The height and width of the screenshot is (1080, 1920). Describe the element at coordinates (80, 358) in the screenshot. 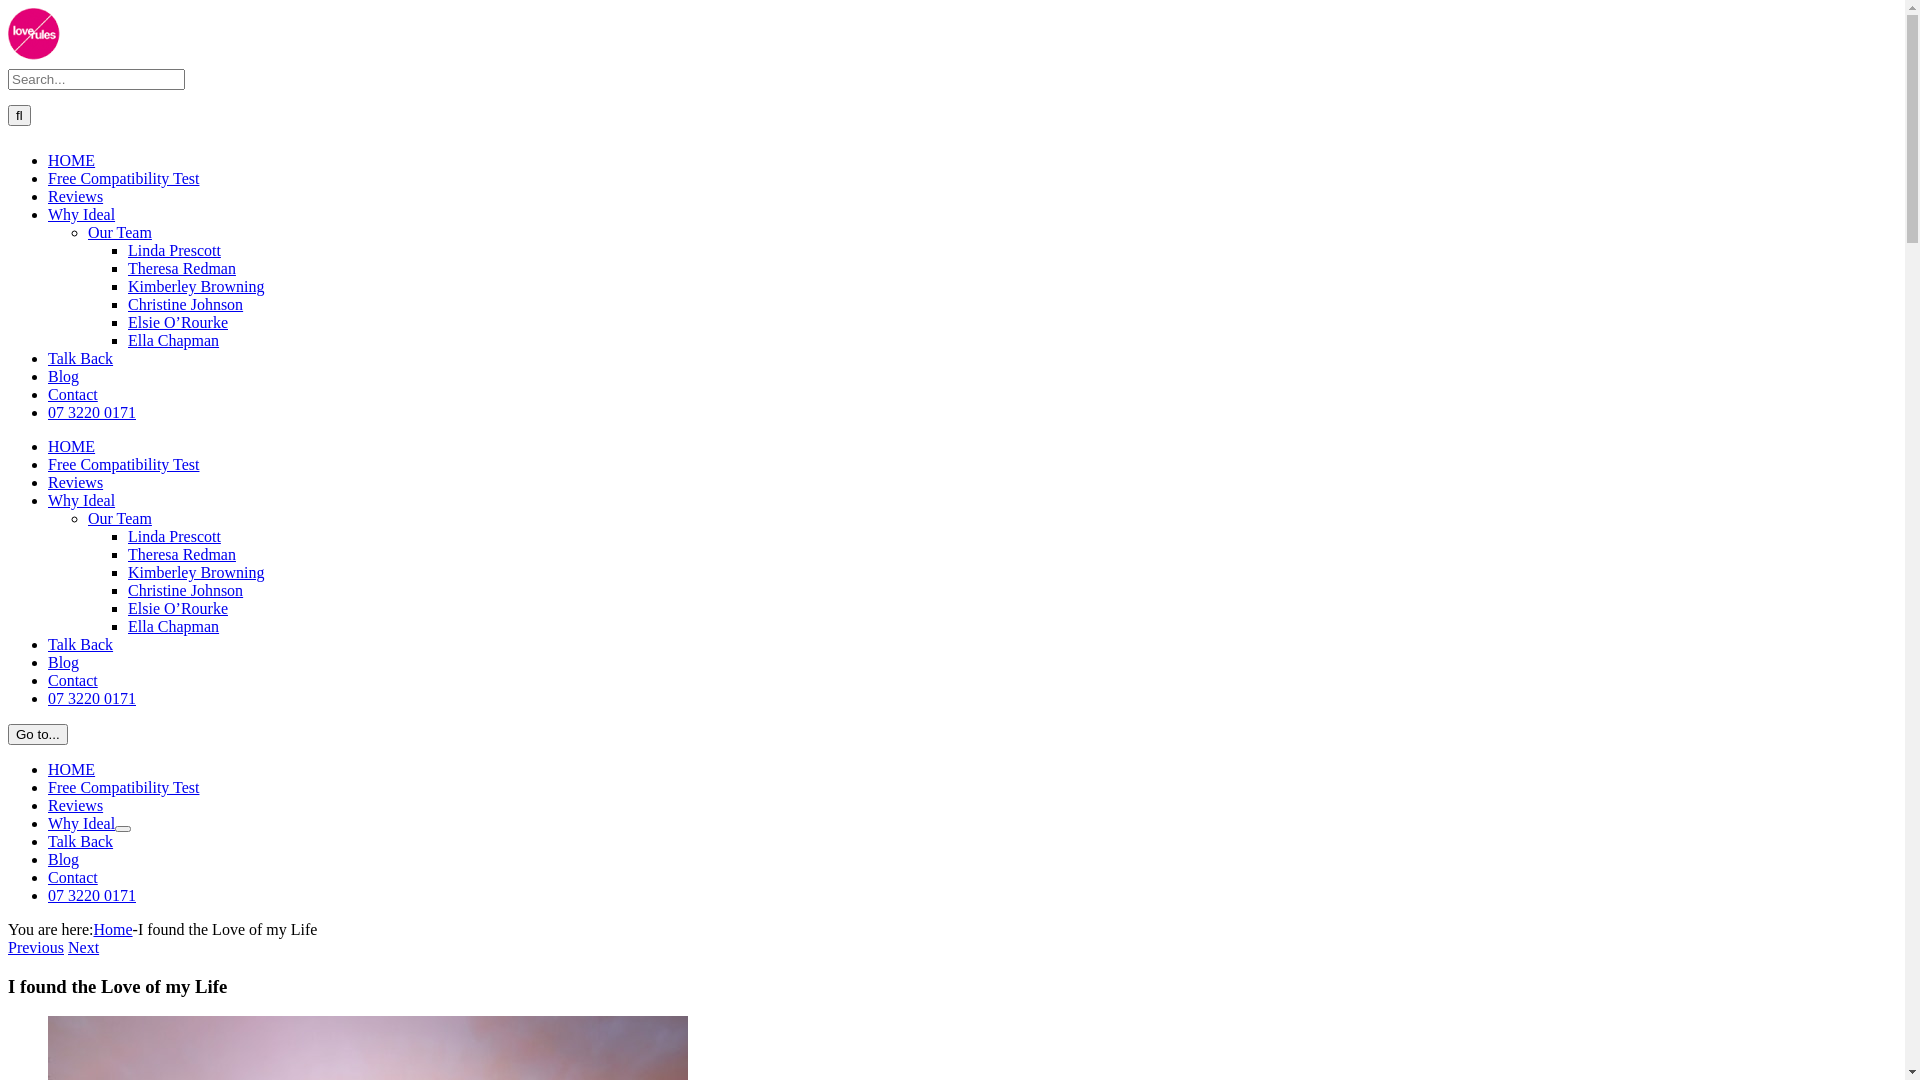

I see `Talk Back` at that location.